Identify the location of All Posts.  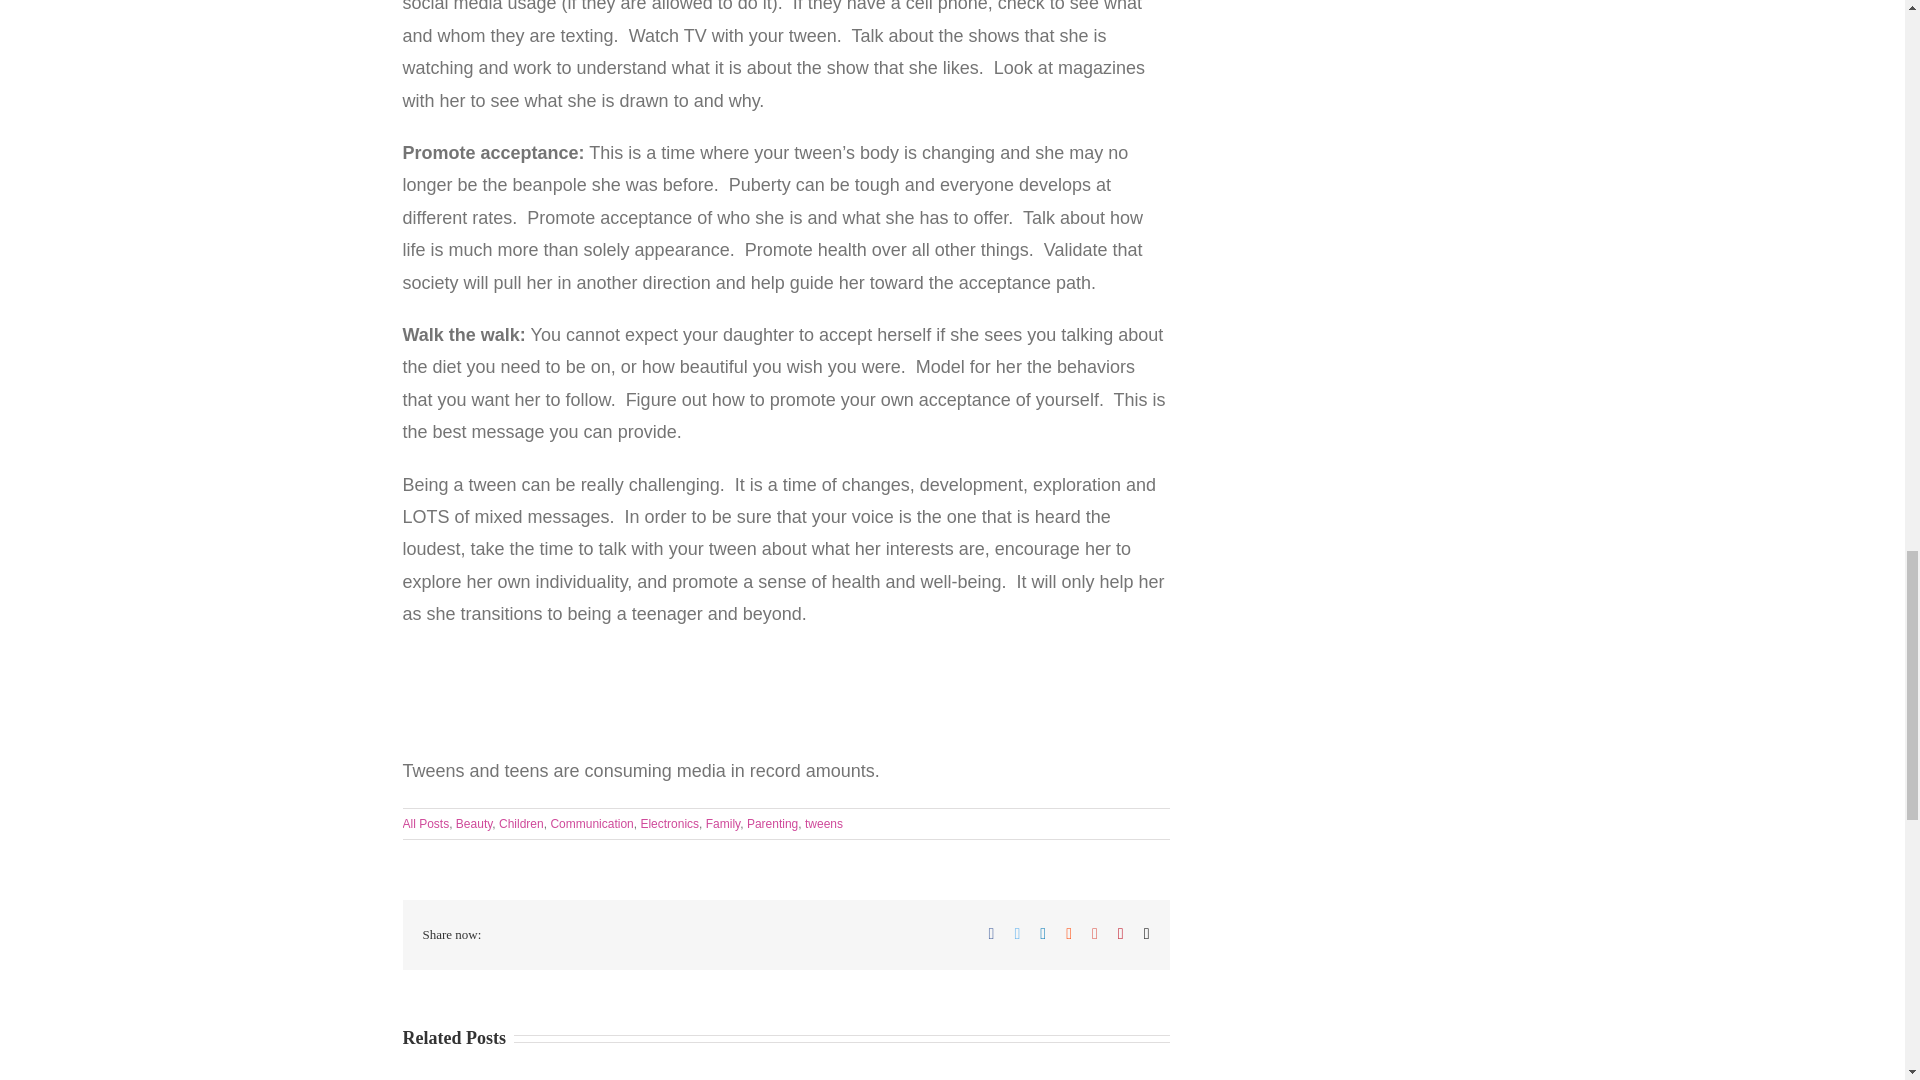
(425, 823).